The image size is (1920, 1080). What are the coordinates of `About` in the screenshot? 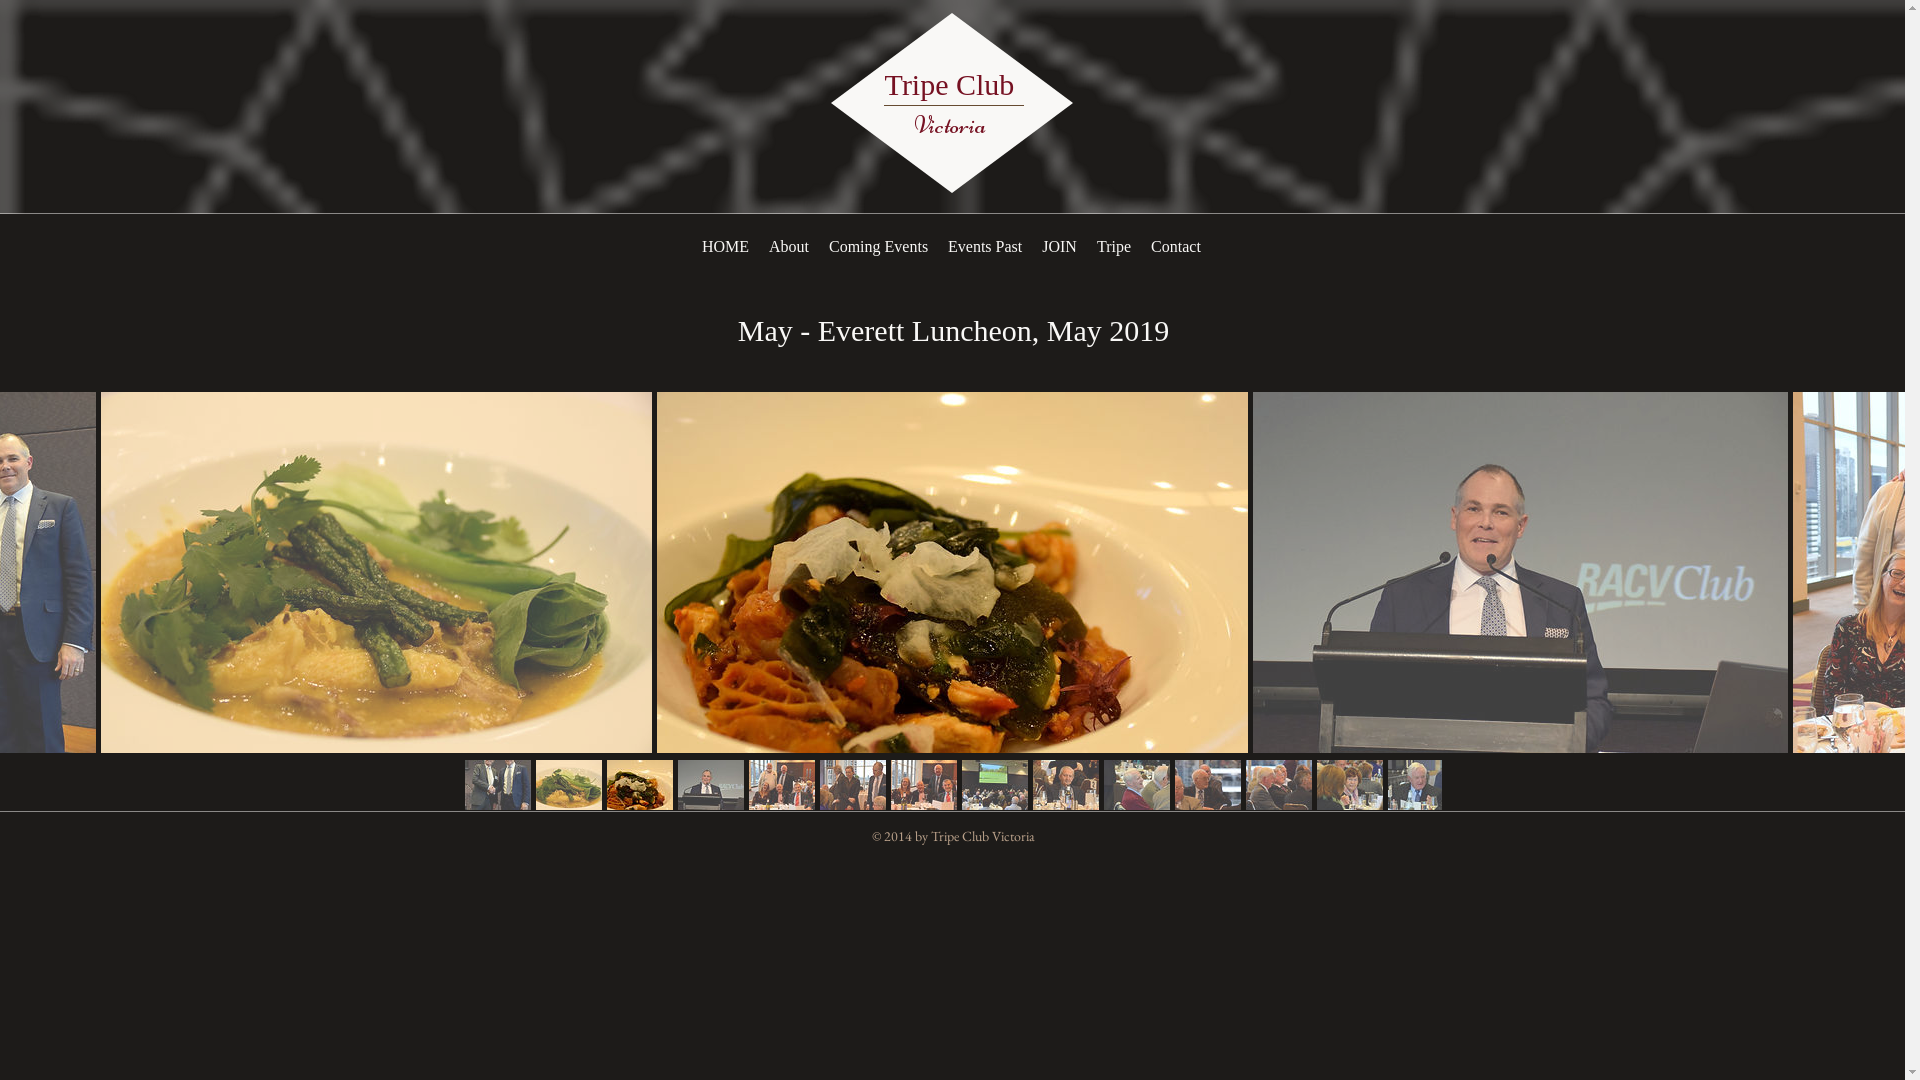 It's located at (789, 246).